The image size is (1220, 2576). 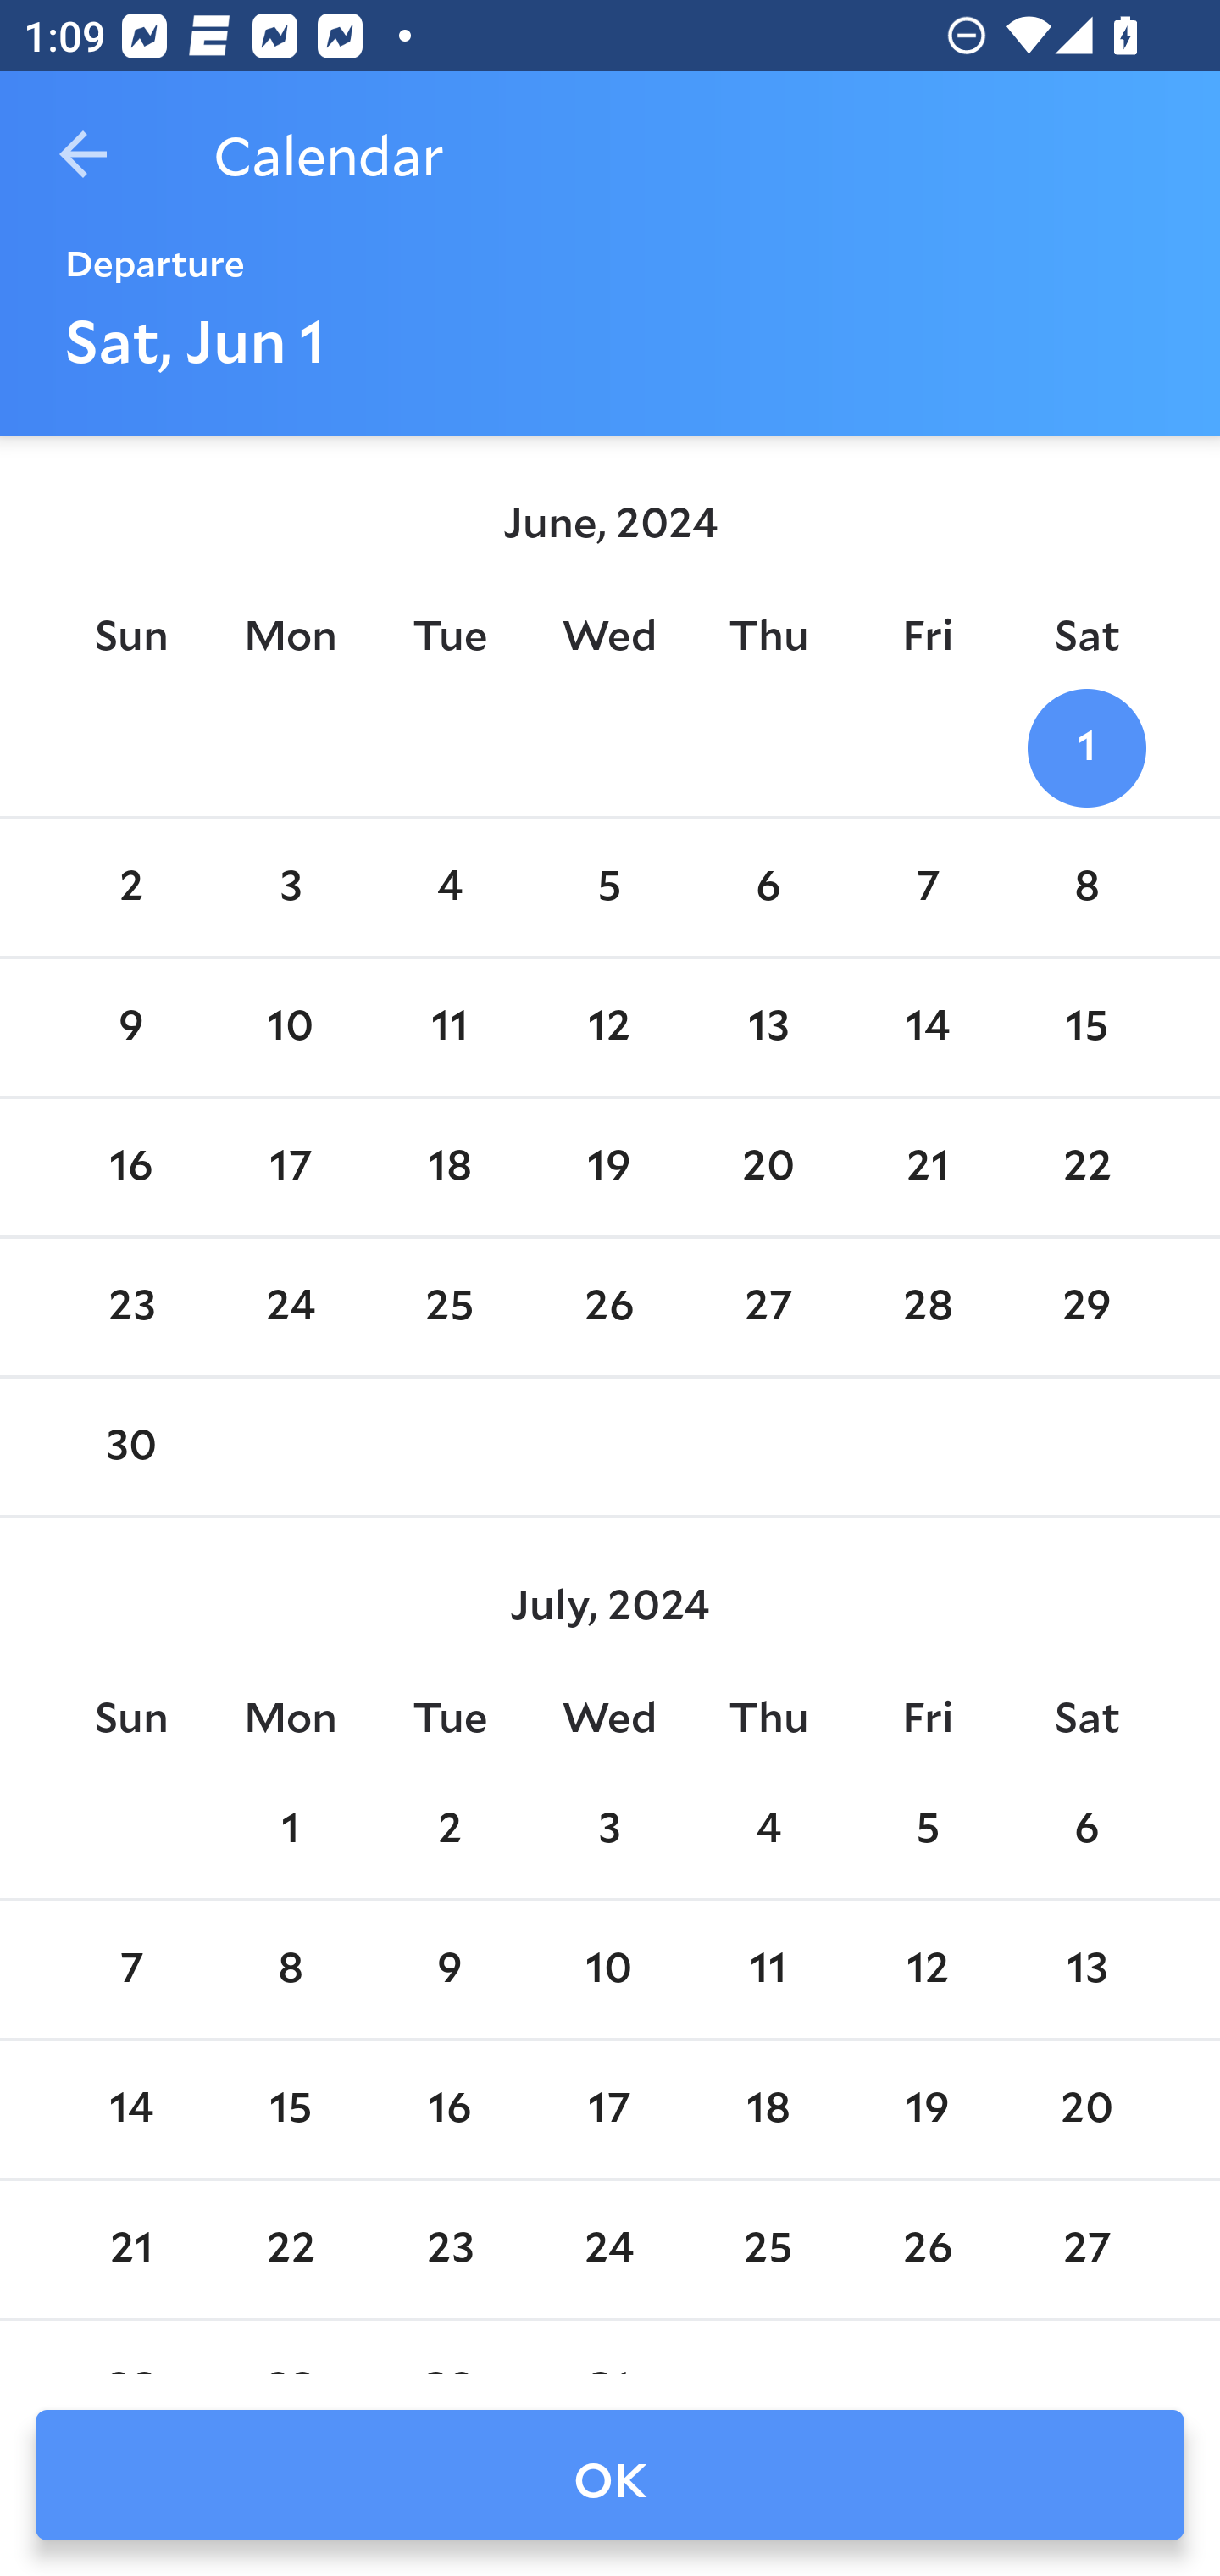 What do you see at coordinates (291, 1027) in the screenshot?
I see `10` at bounding box center [291, 1027].